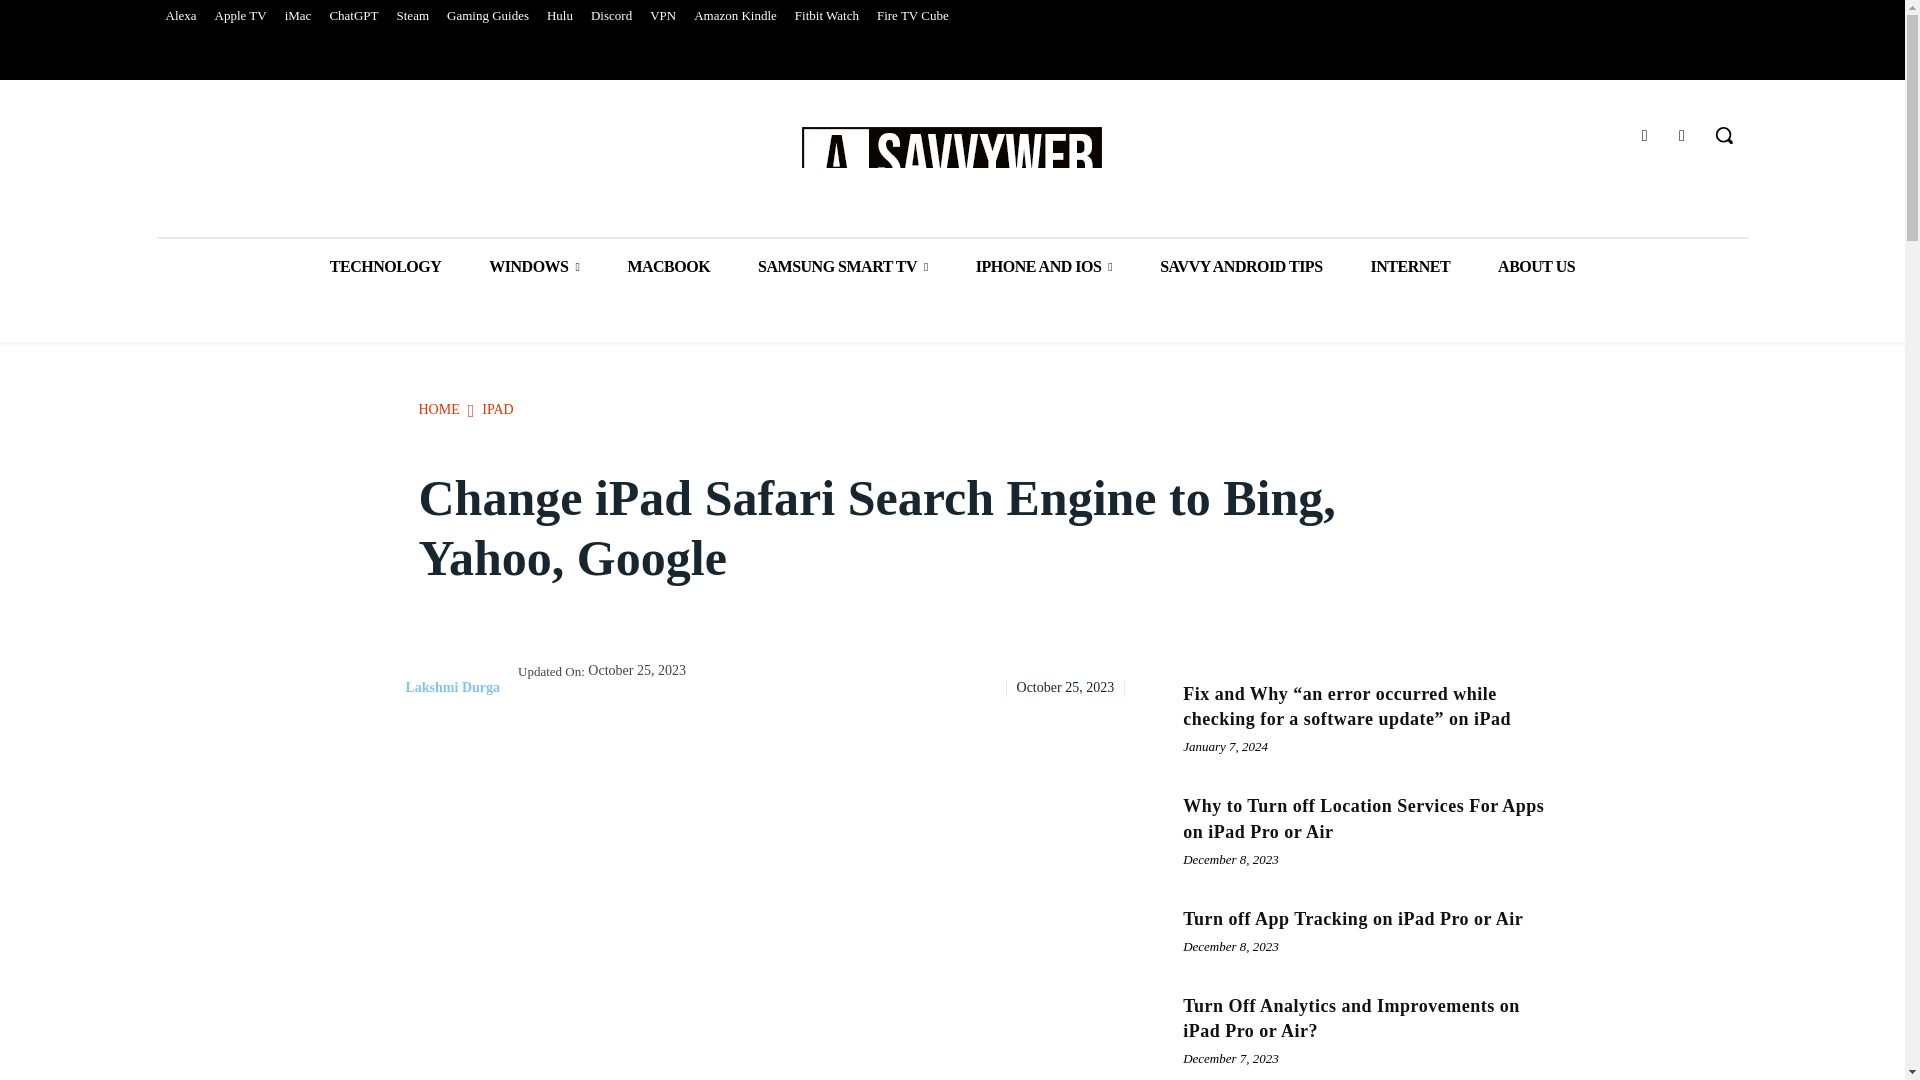 The width and height of the screenshot is (1920, 1080). I want to click on Amazon Kindle, so click(735, 16).